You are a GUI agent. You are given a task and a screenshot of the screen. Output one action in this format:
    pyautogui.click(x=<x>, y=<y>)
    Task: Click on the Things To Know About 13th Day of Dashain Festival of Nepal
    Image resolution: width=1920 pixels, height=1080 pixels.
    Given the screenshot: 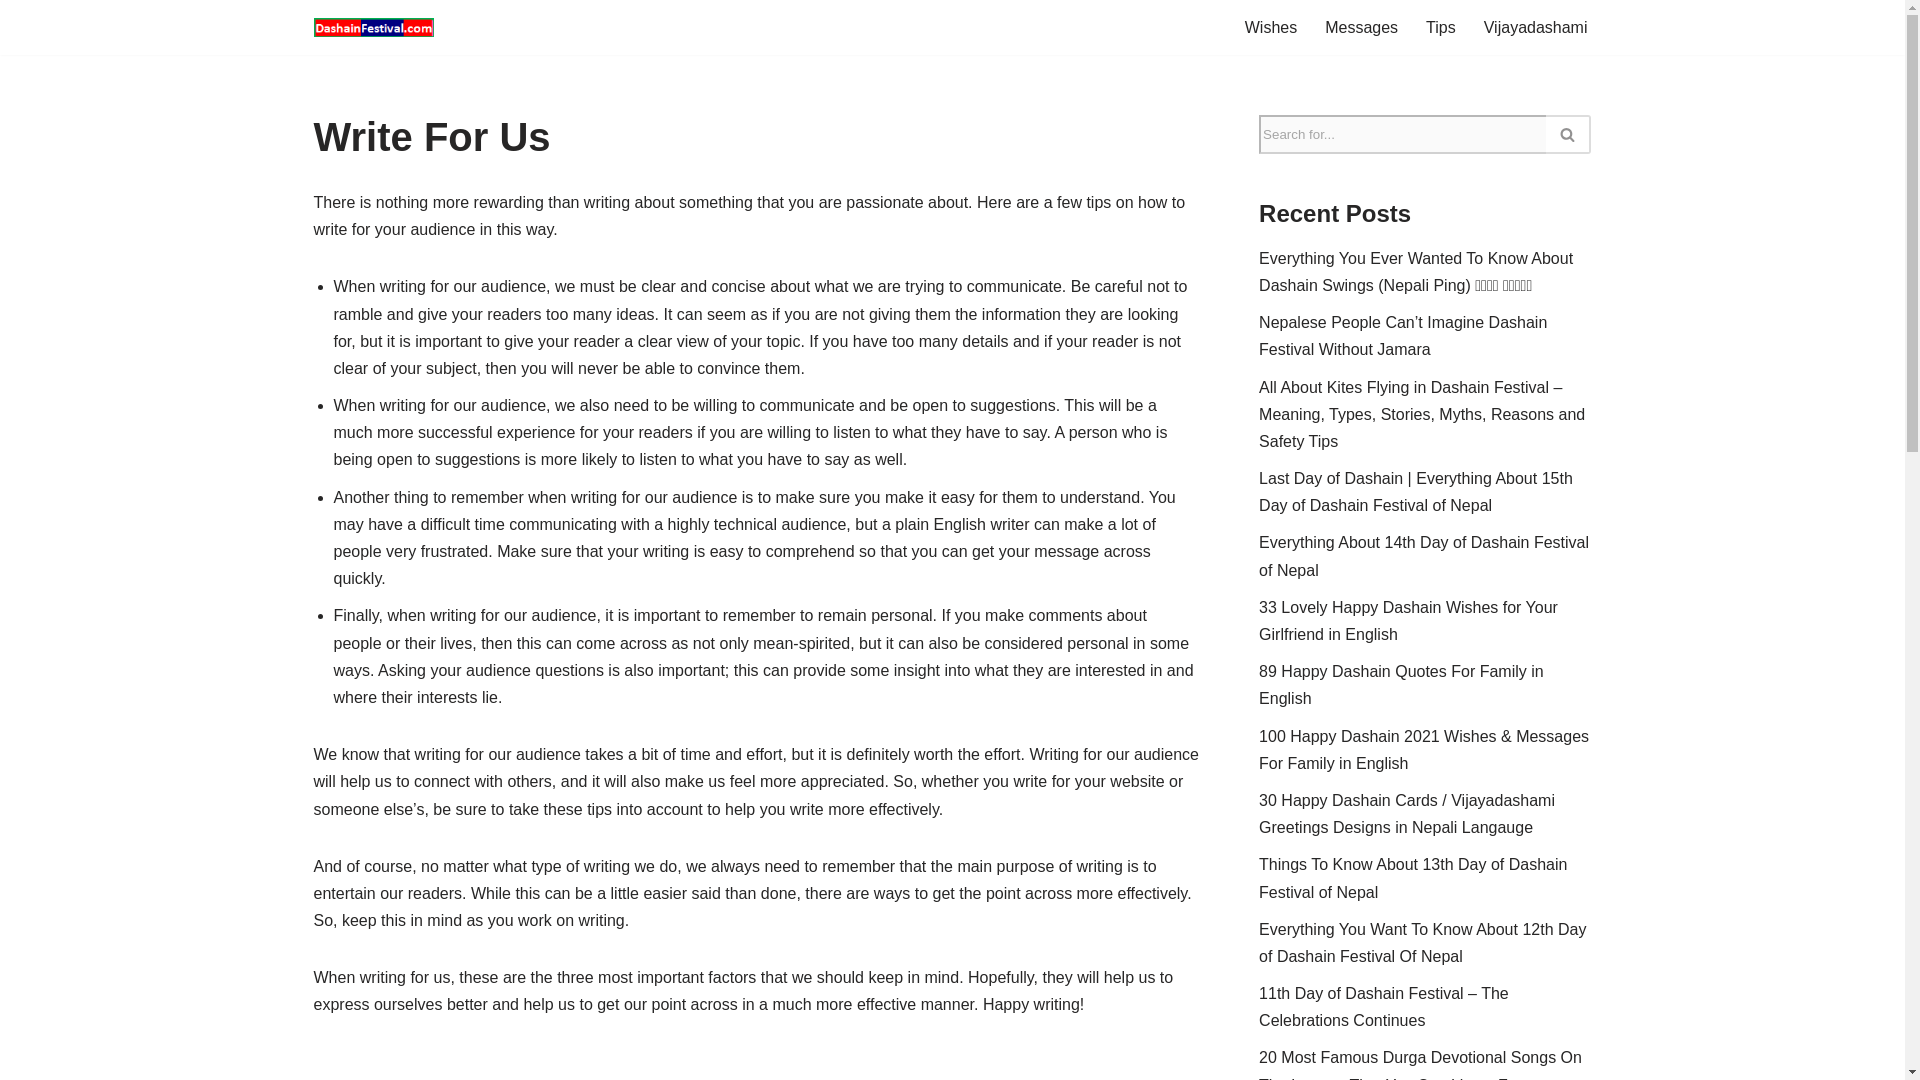 What is the action you would take?
    pyautogui.click(x=1412, y=878)
    